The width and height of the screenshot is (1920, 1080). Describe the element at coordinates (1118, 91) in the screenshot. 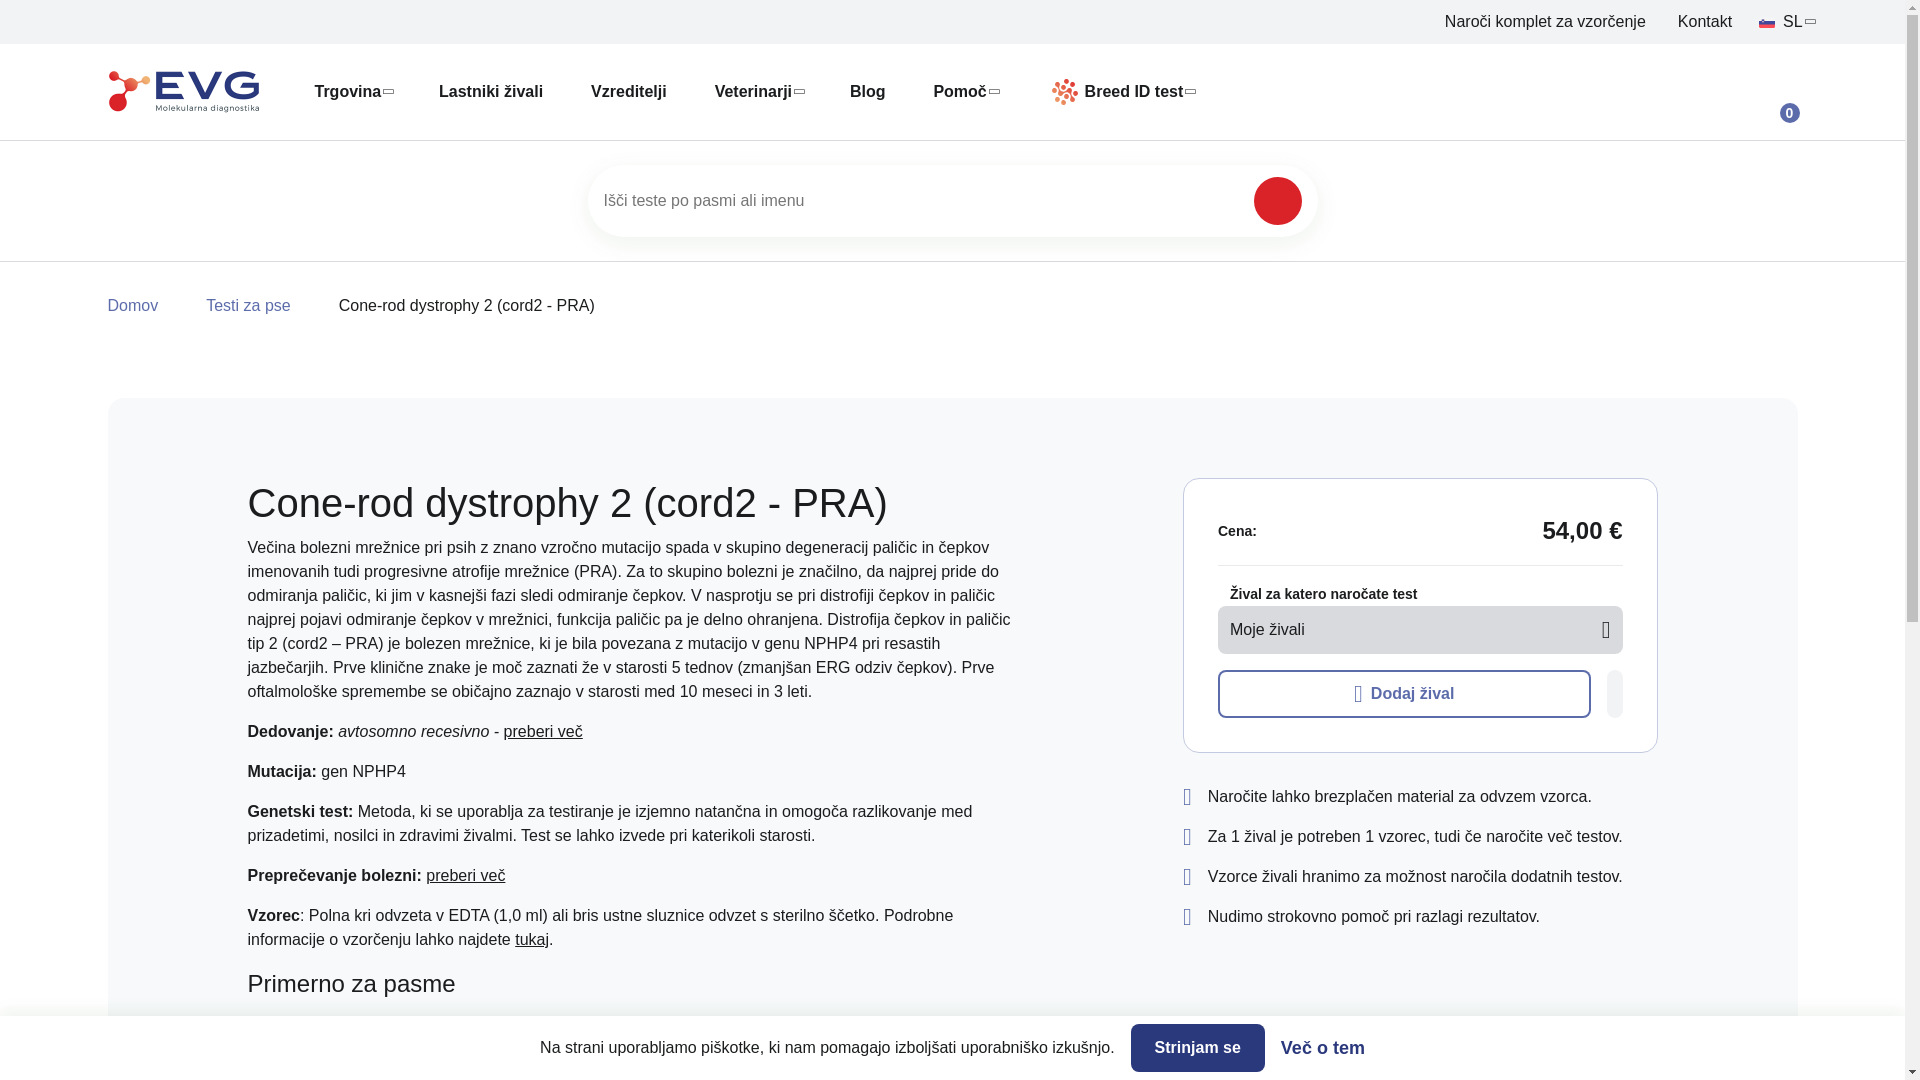

I see `Breed ID test` at that location.